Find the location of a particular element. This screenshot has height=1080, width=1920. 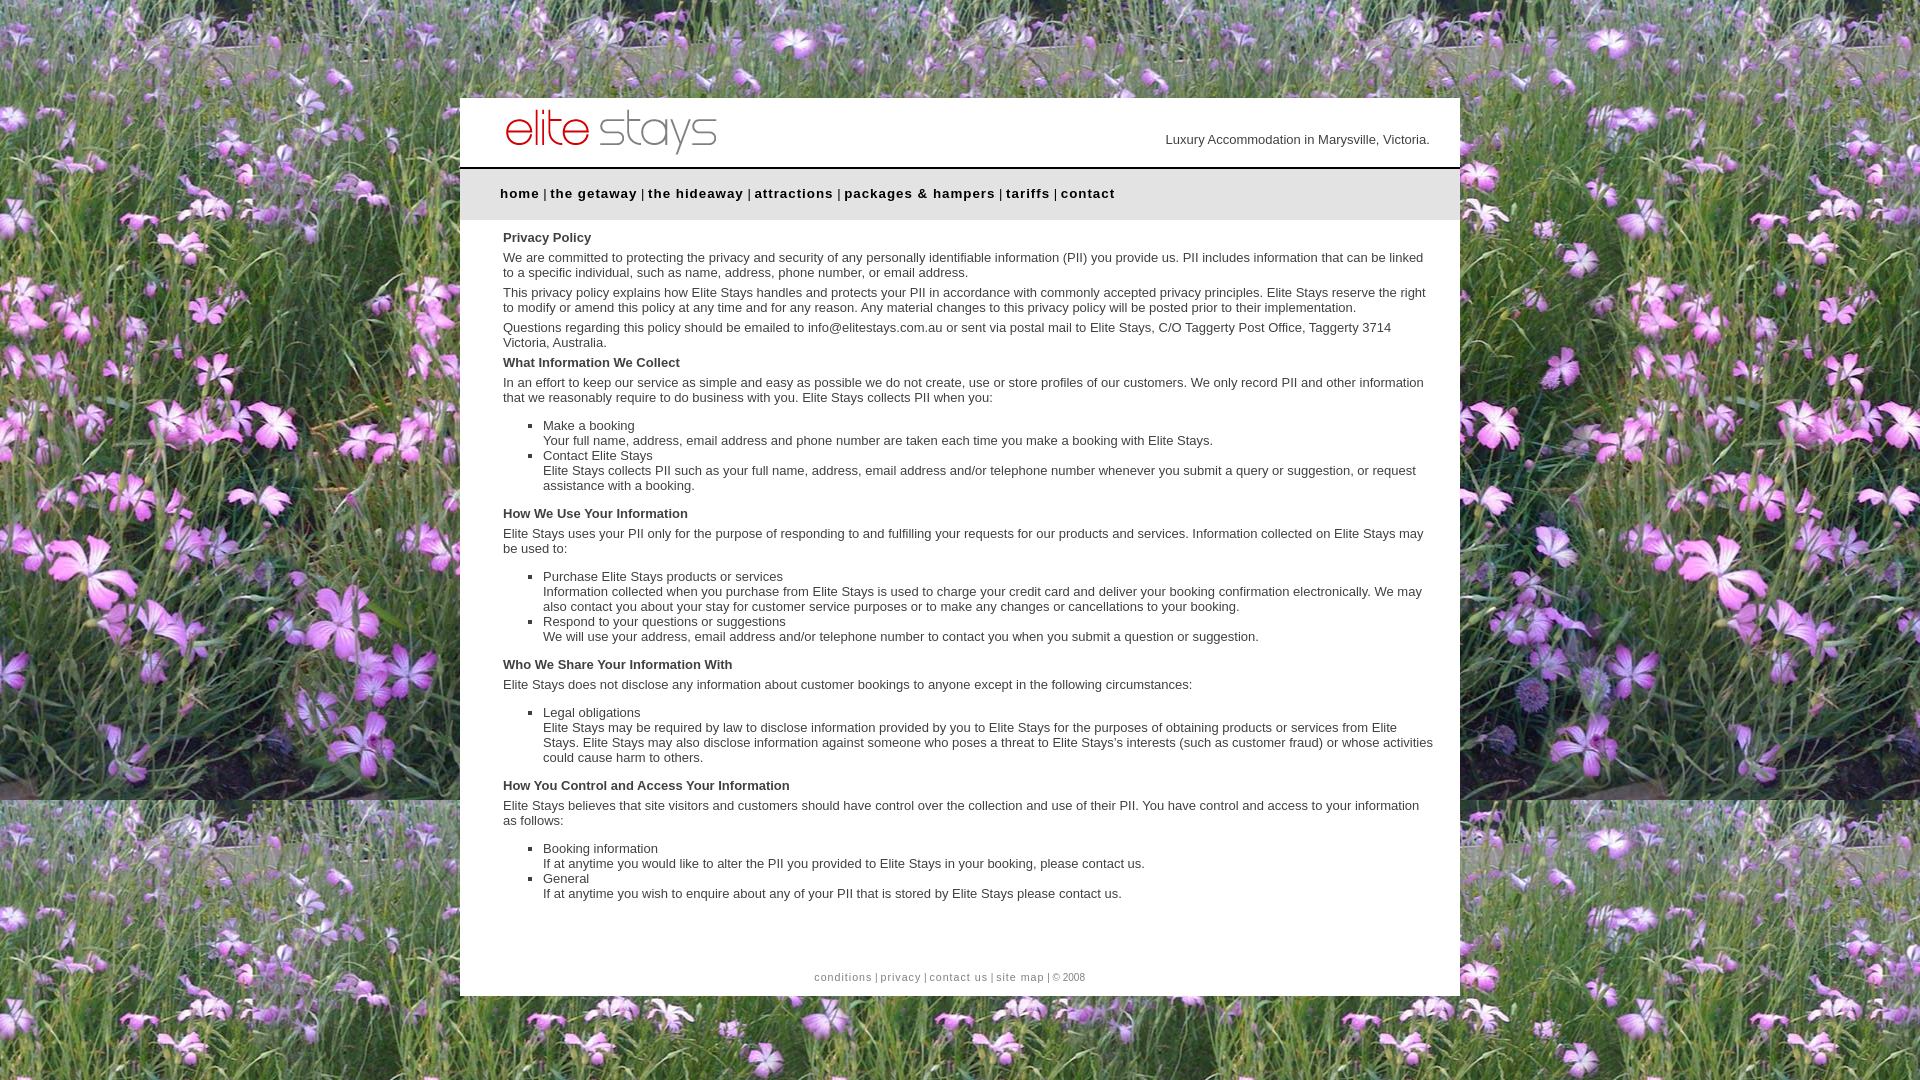

packages & hampers is located at coordinates (919, 194).